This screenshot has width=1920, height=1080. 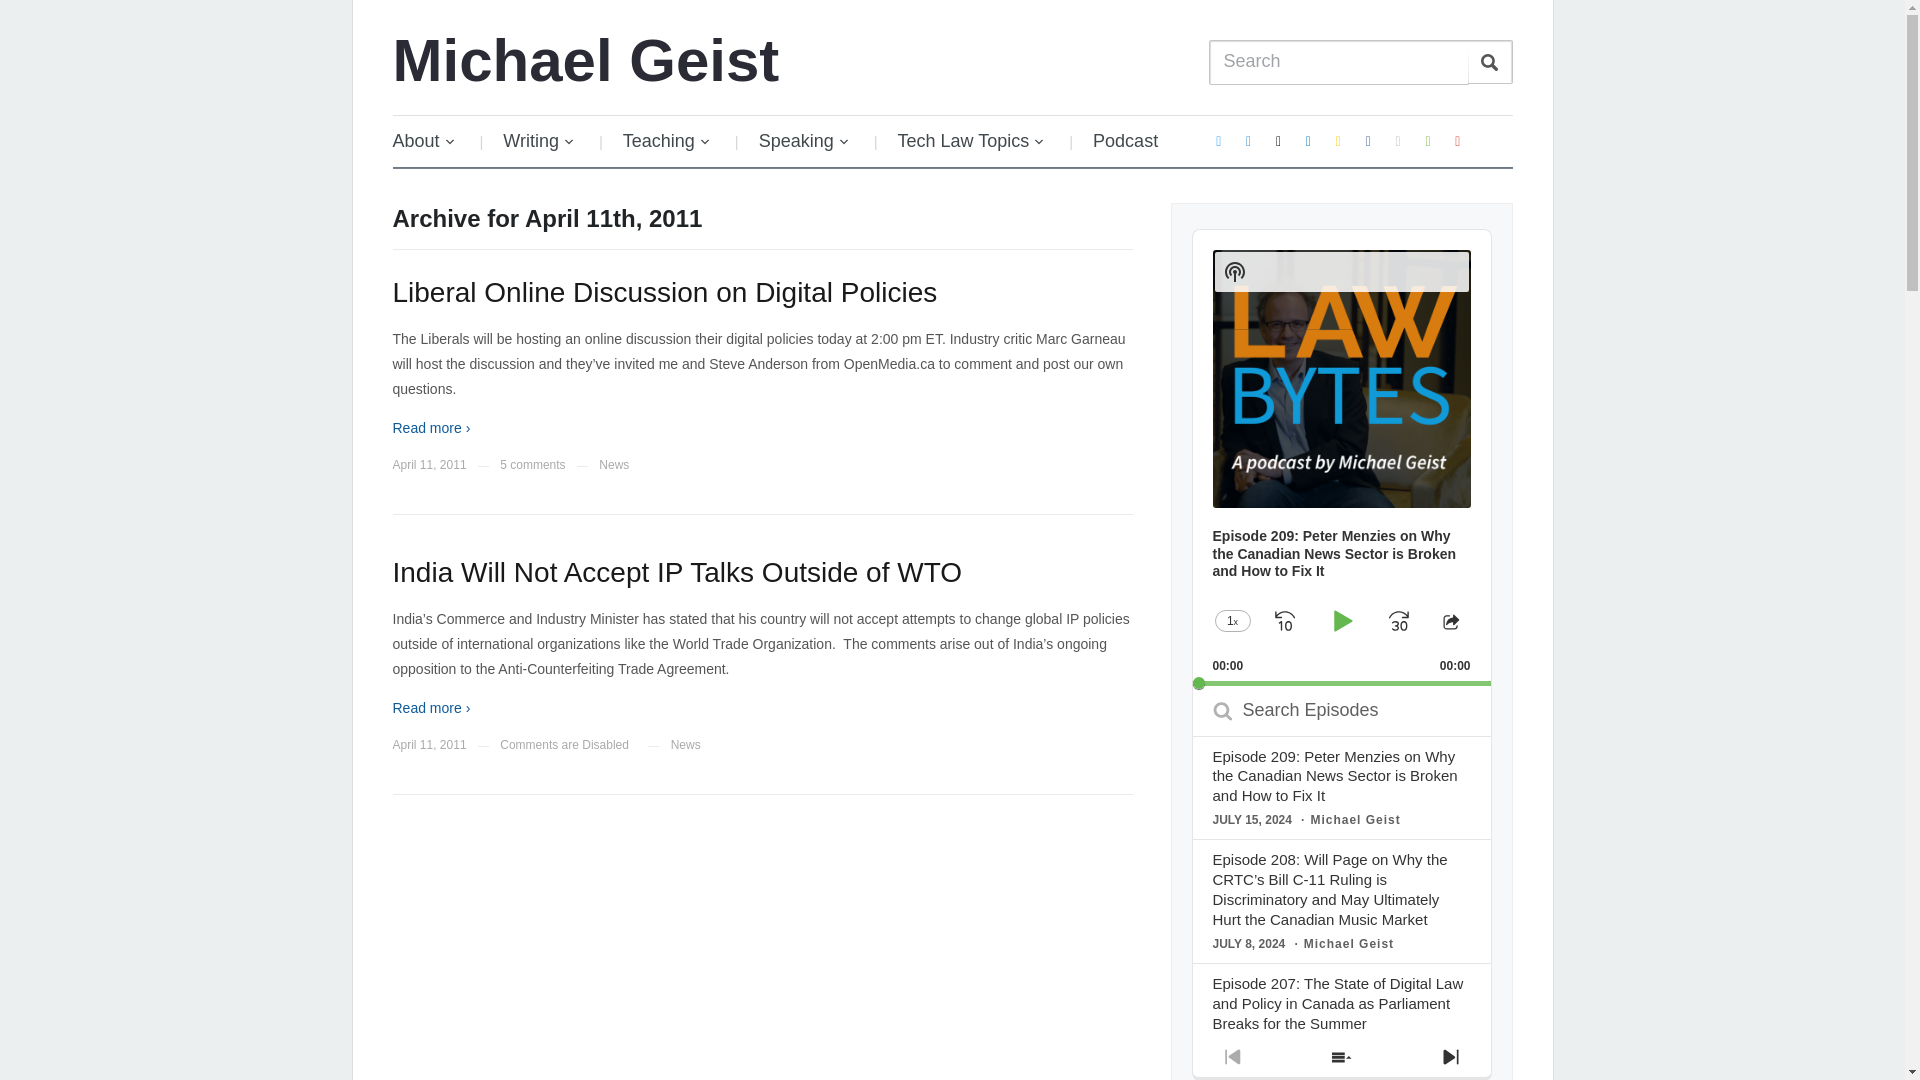 What do you see at coordinates (664, 292) in the screenshot?
I see `Permalink to Liberal Online Discussion on Digital Policies` at bounding box center [664, 292].